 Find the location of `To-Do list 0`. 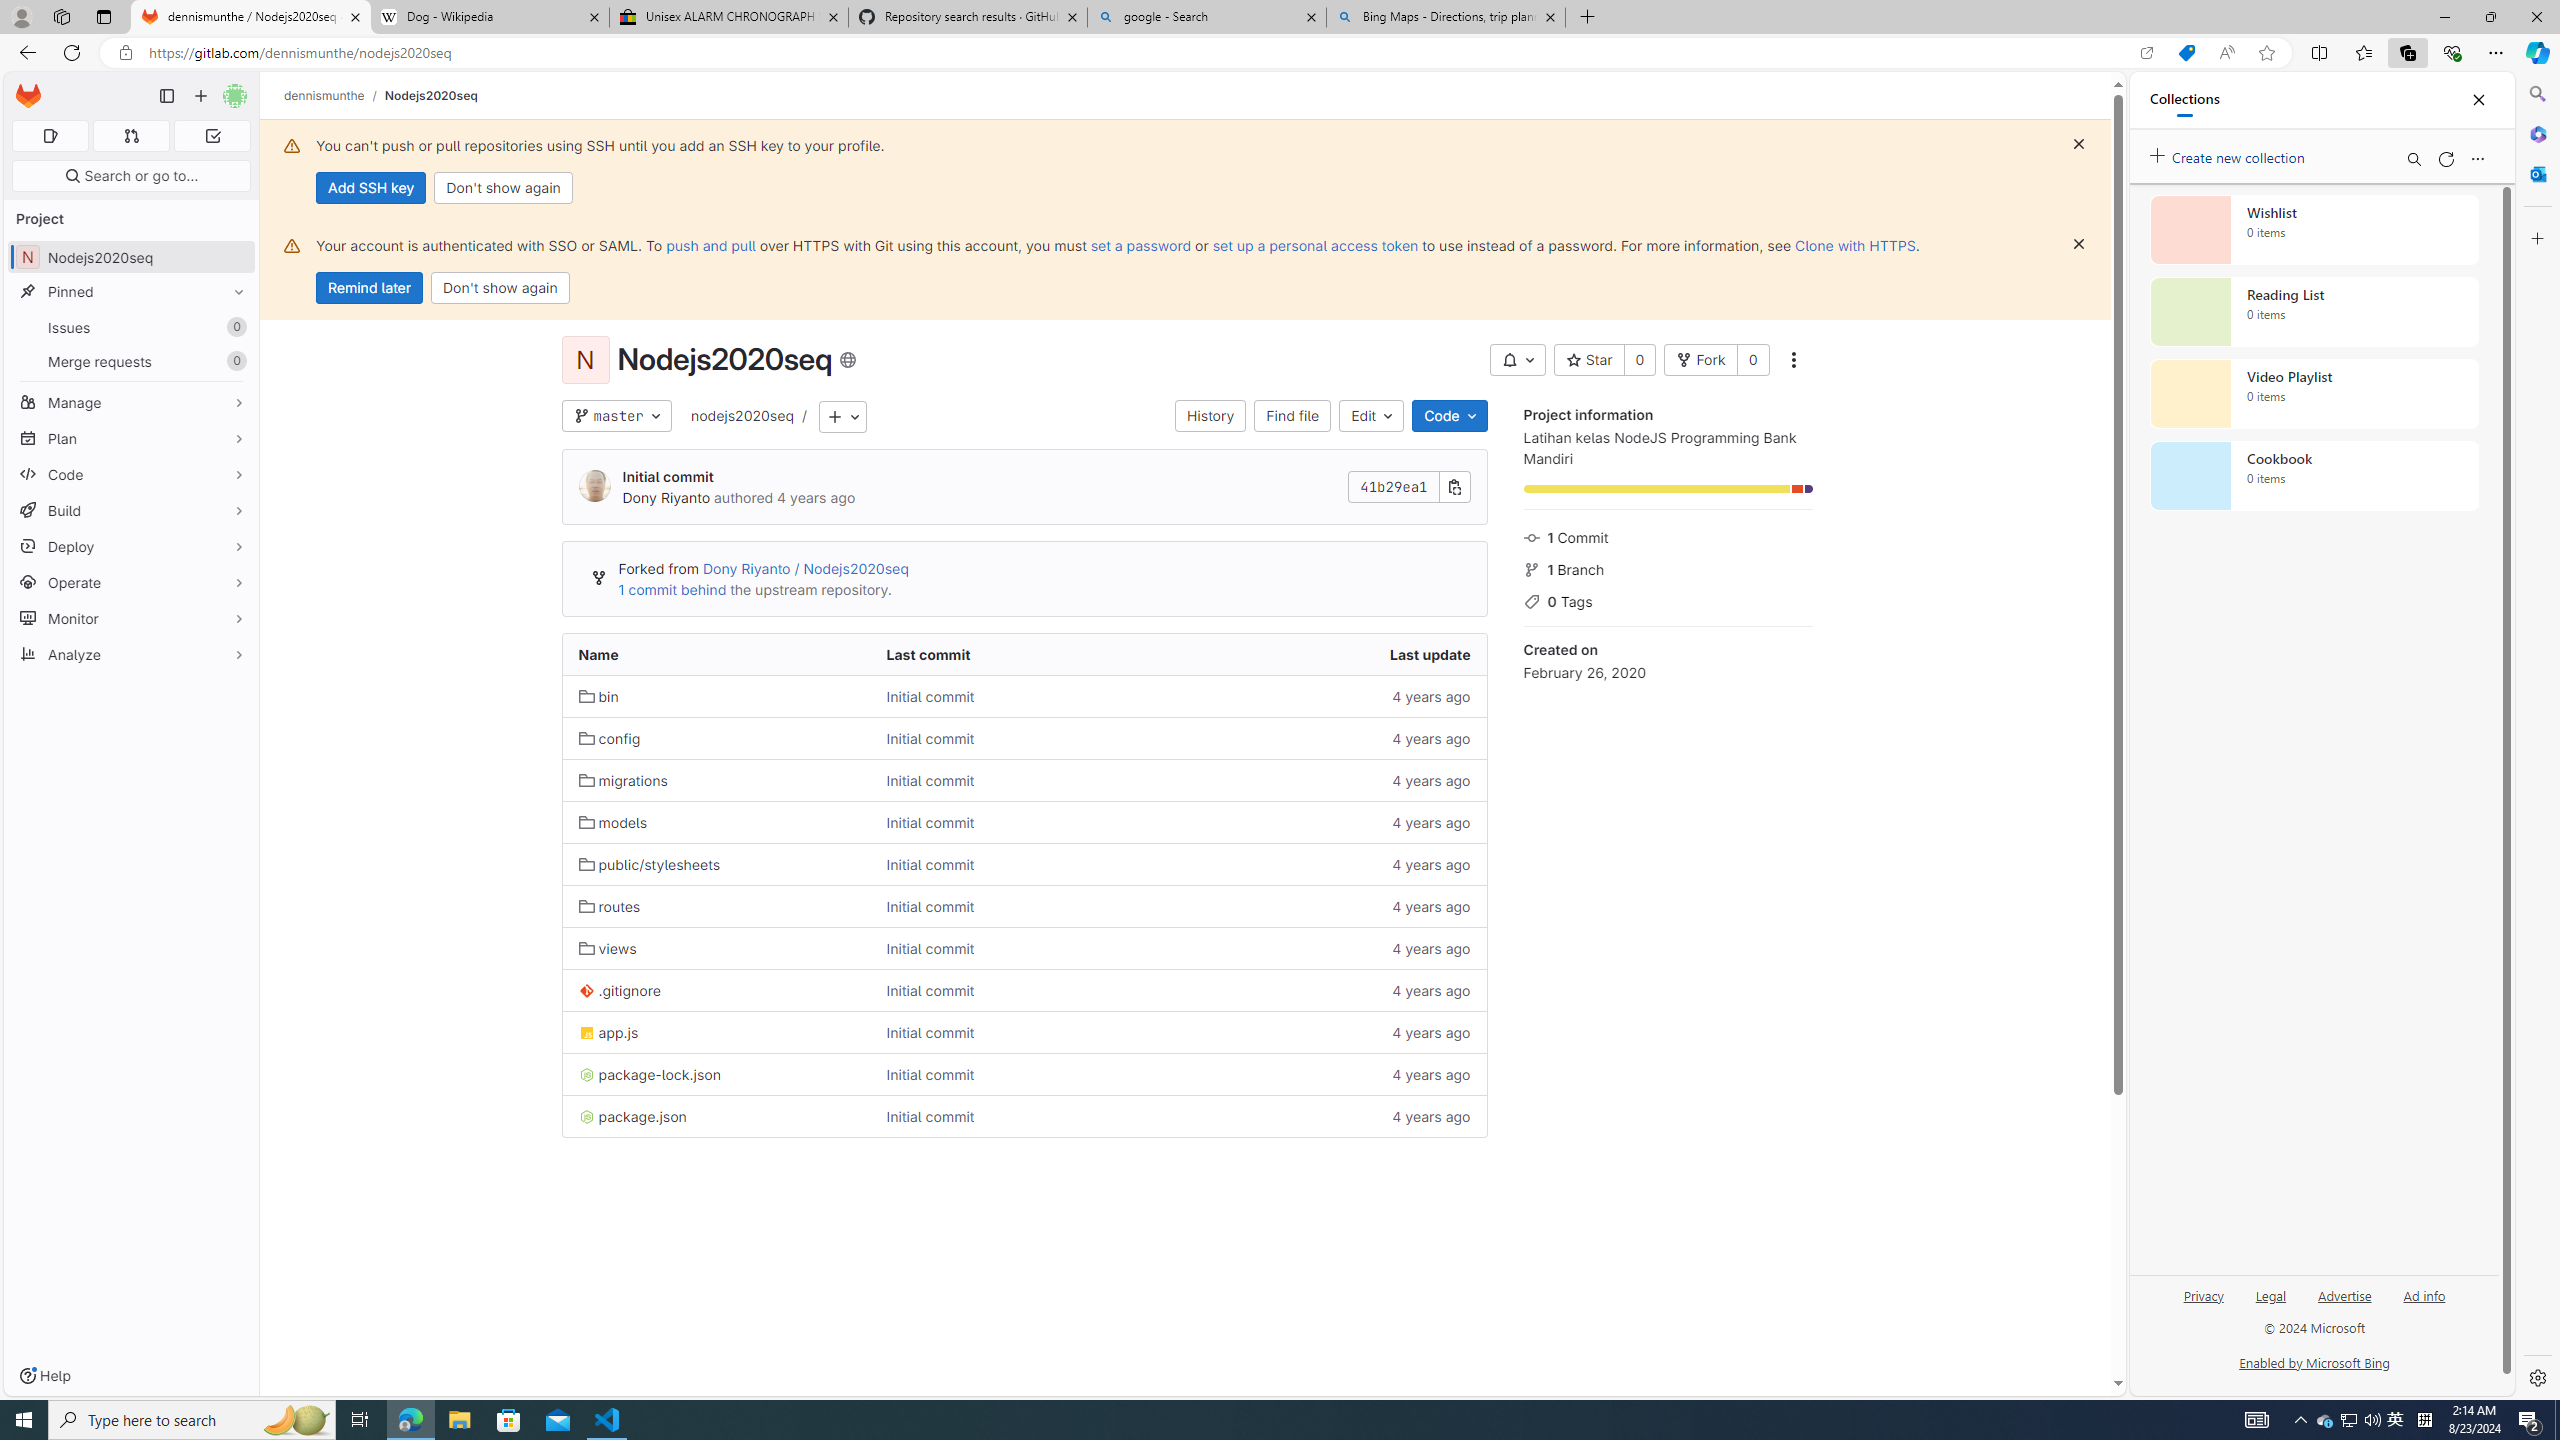

To-Do list 0 is located at coordinates (212, 136).